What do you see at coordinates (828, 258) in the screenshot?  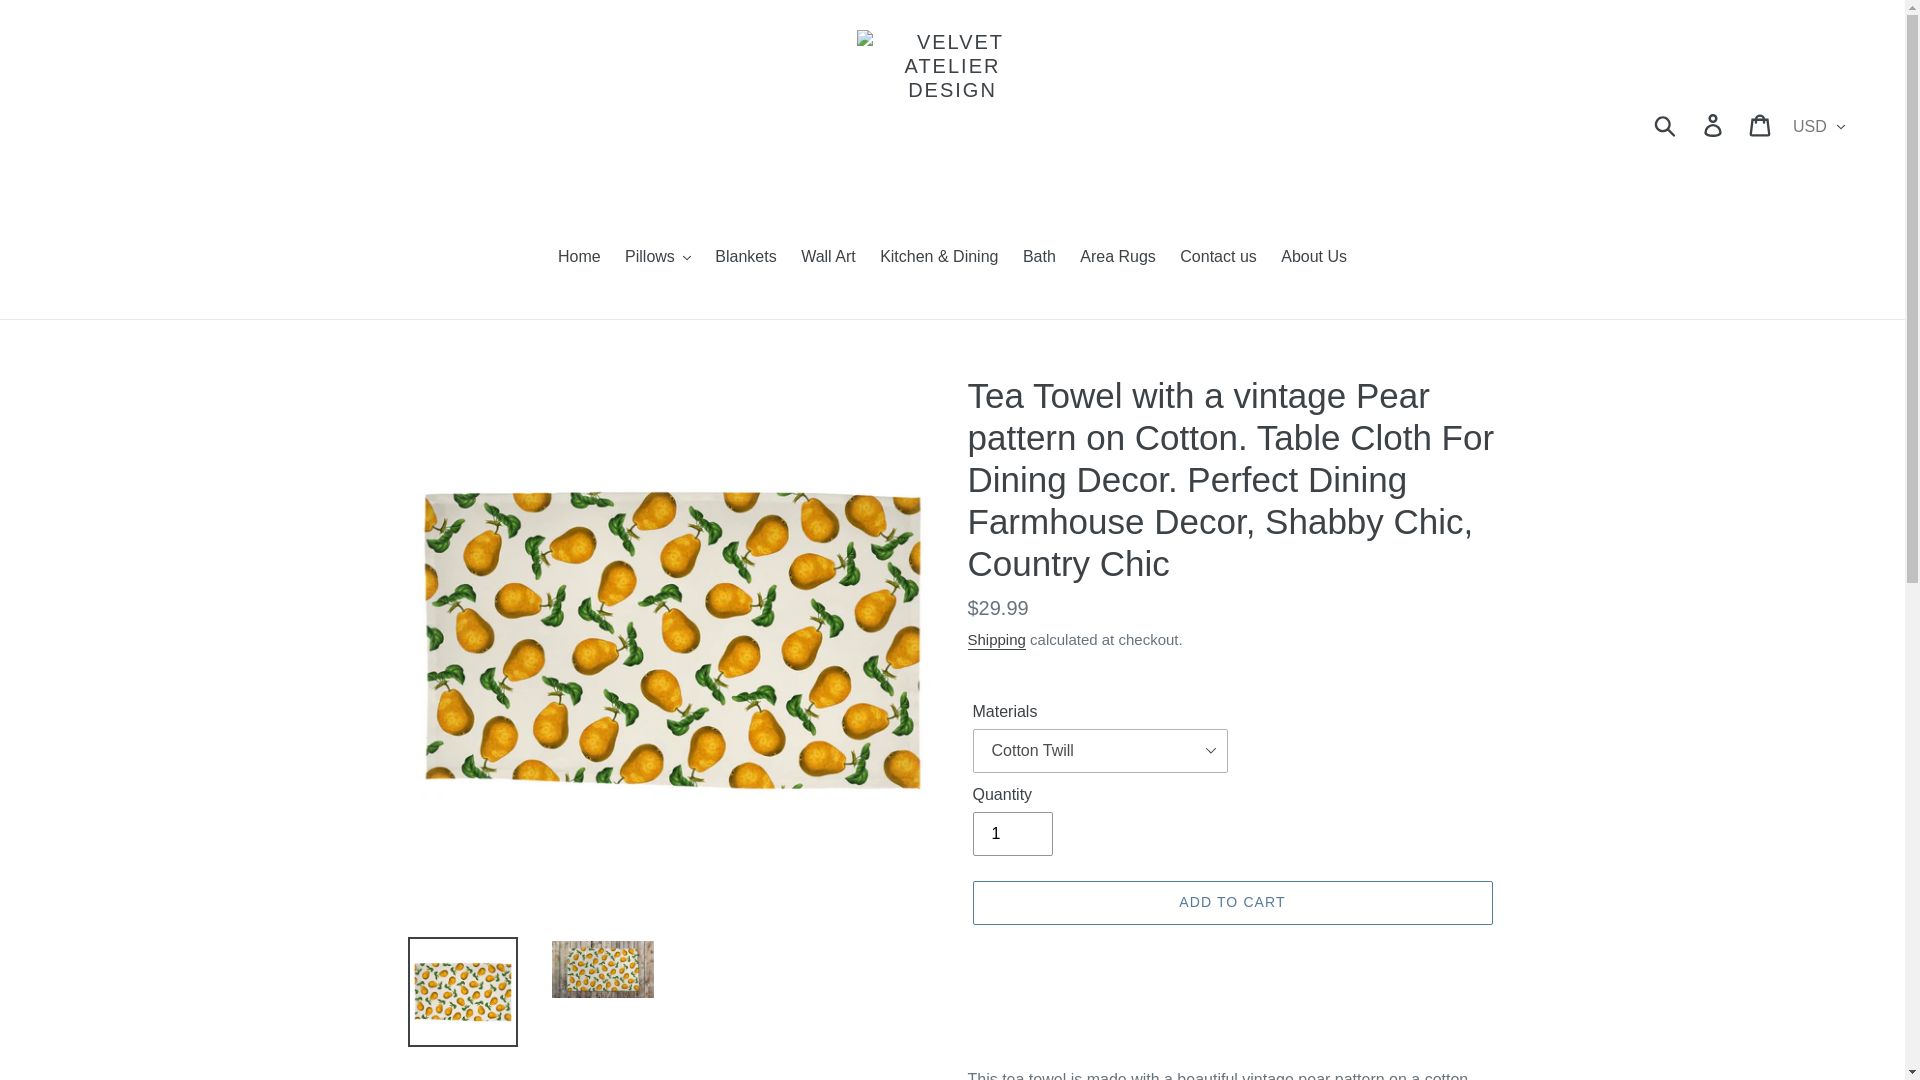 I see `Wall Art` at bounding box center [828, 258].